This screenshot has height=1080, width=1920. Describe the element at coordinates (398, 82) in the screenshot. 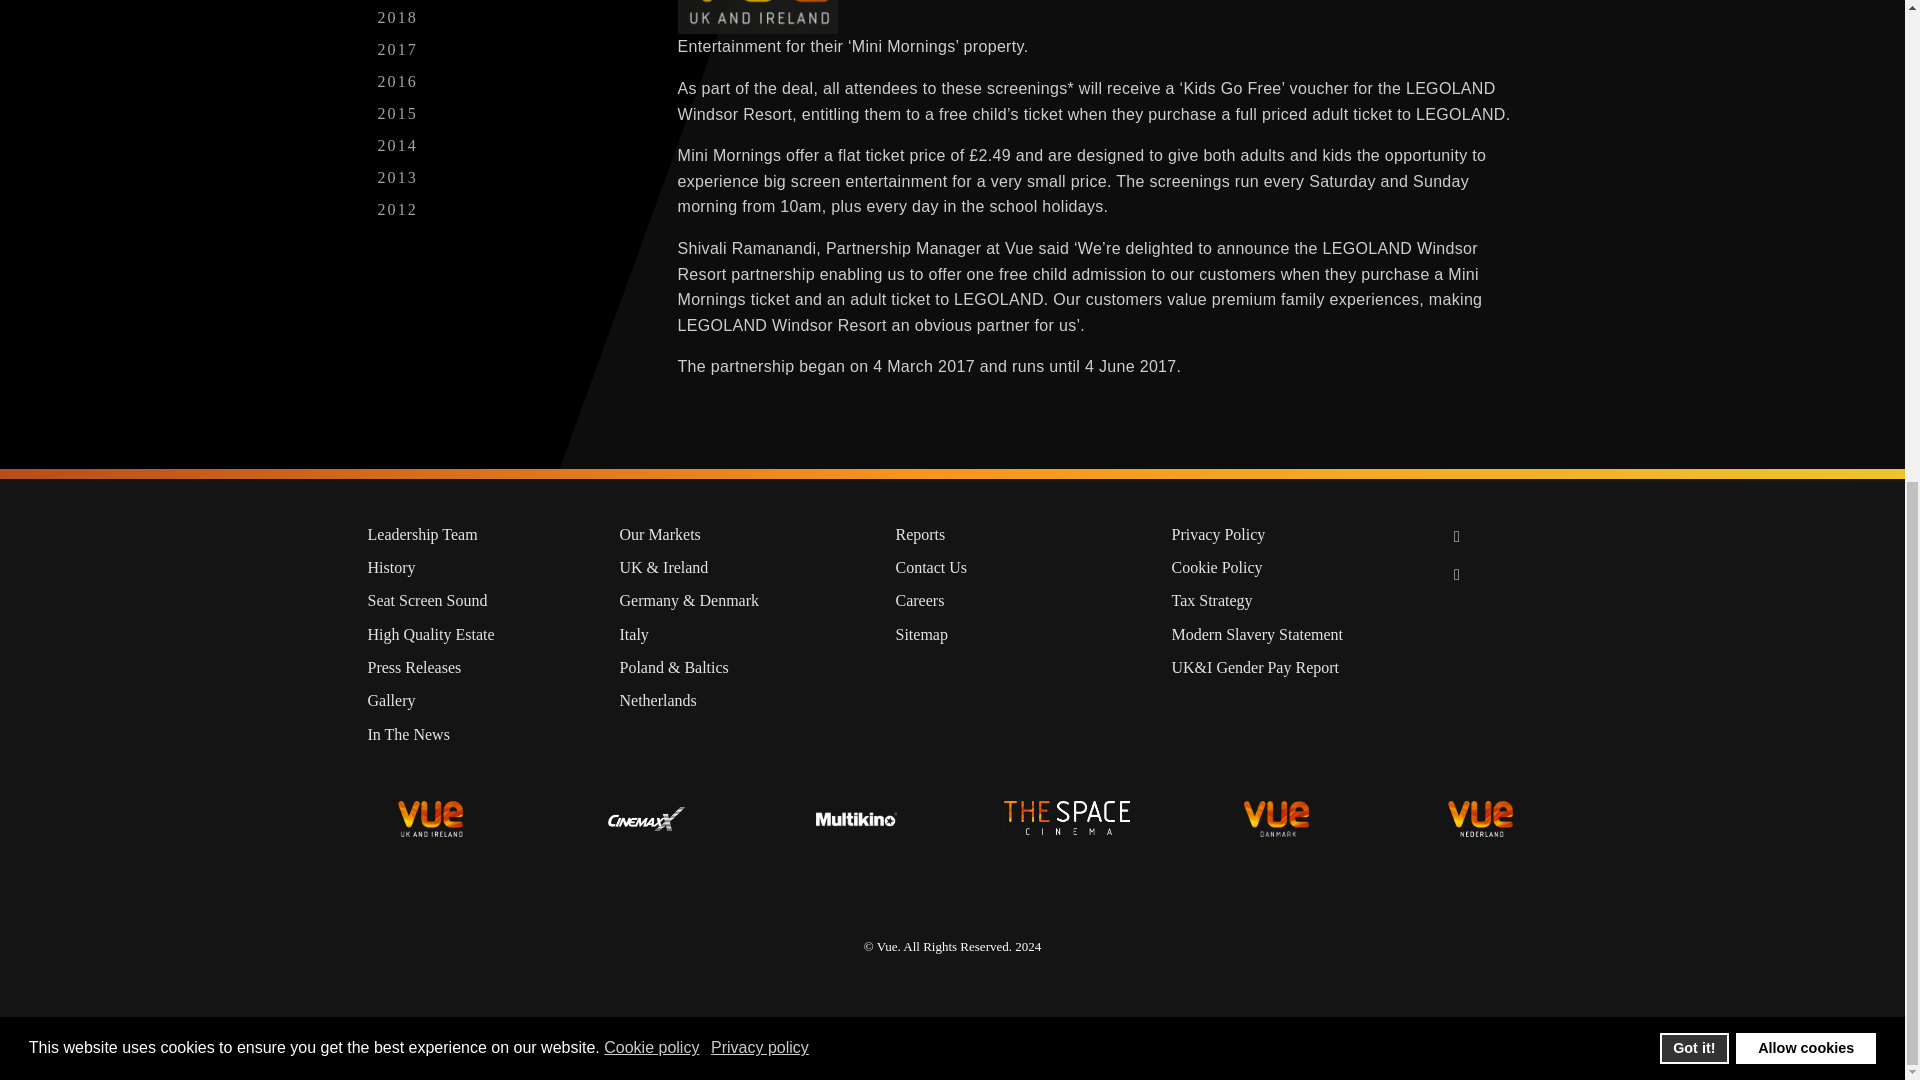

I see `2016` at that location.